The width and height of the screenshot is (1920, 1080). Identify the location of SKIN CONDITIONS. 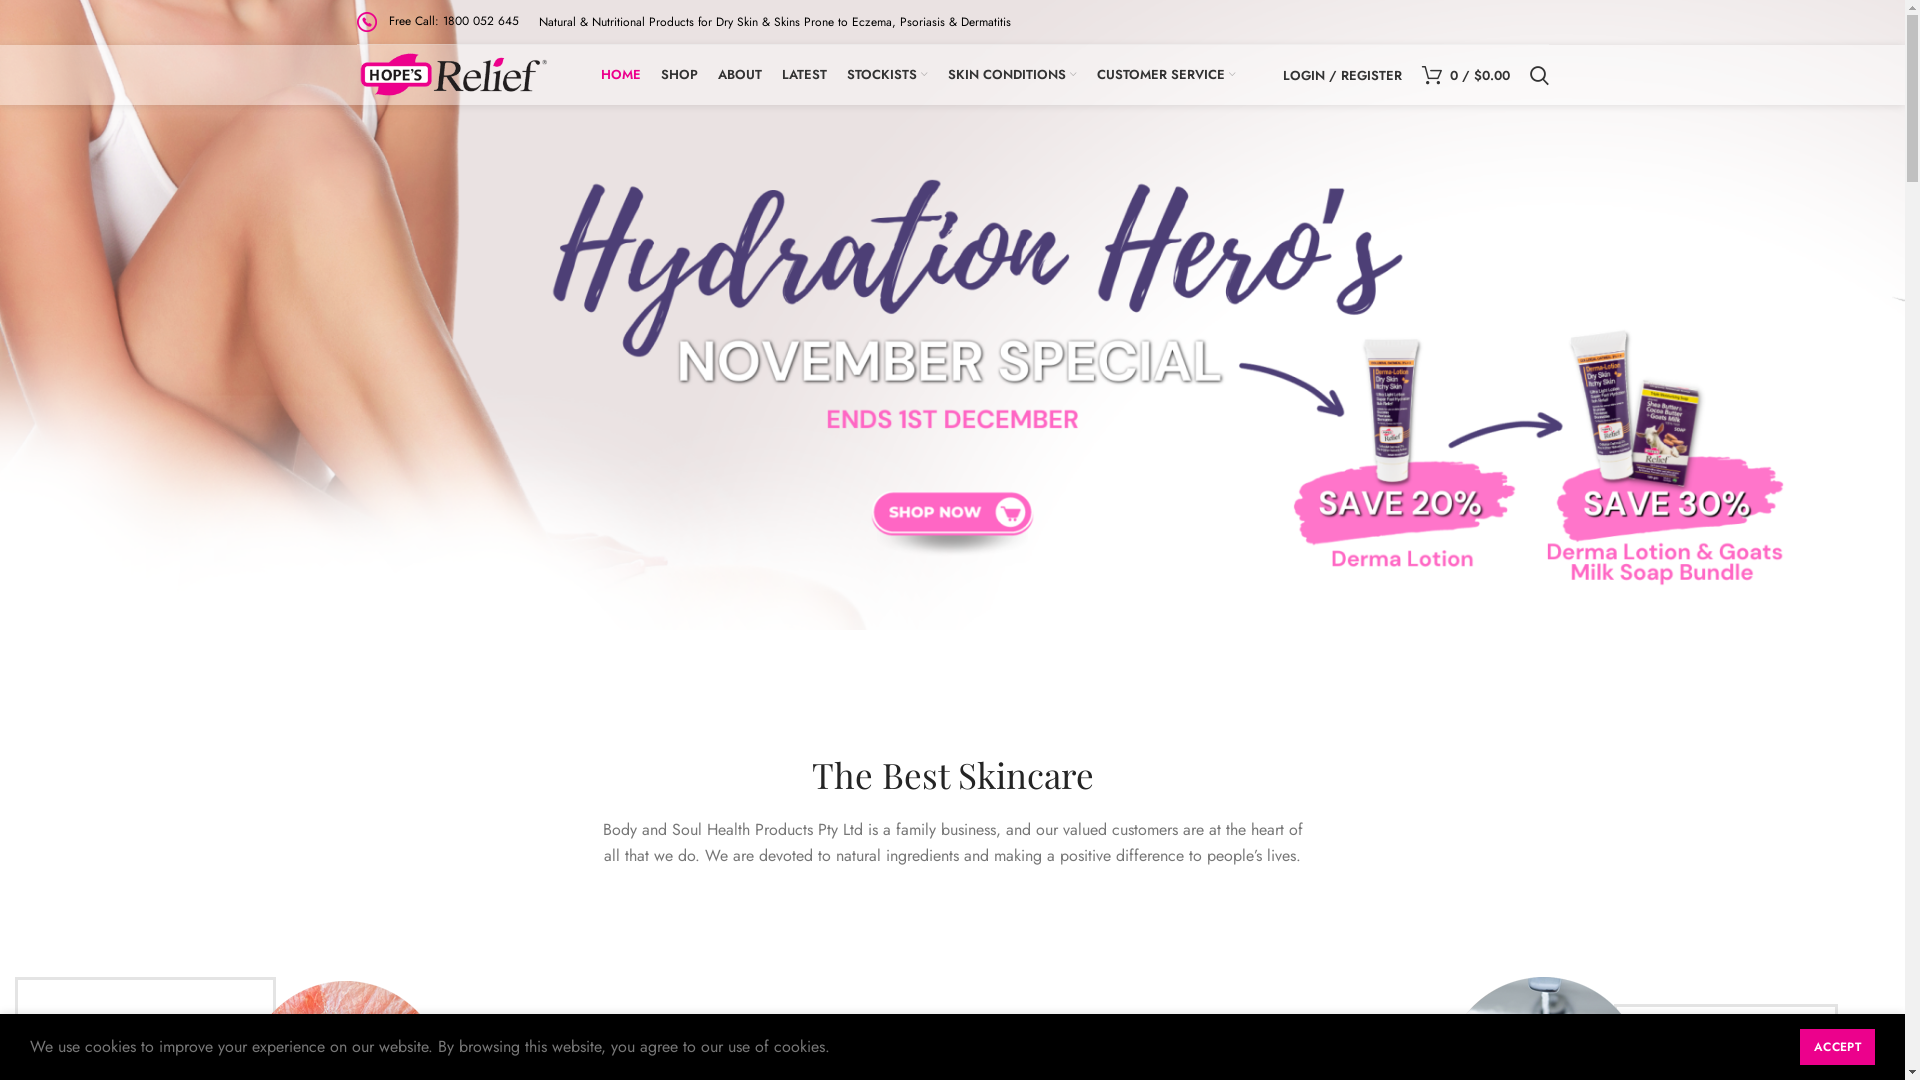
(1012, 75).